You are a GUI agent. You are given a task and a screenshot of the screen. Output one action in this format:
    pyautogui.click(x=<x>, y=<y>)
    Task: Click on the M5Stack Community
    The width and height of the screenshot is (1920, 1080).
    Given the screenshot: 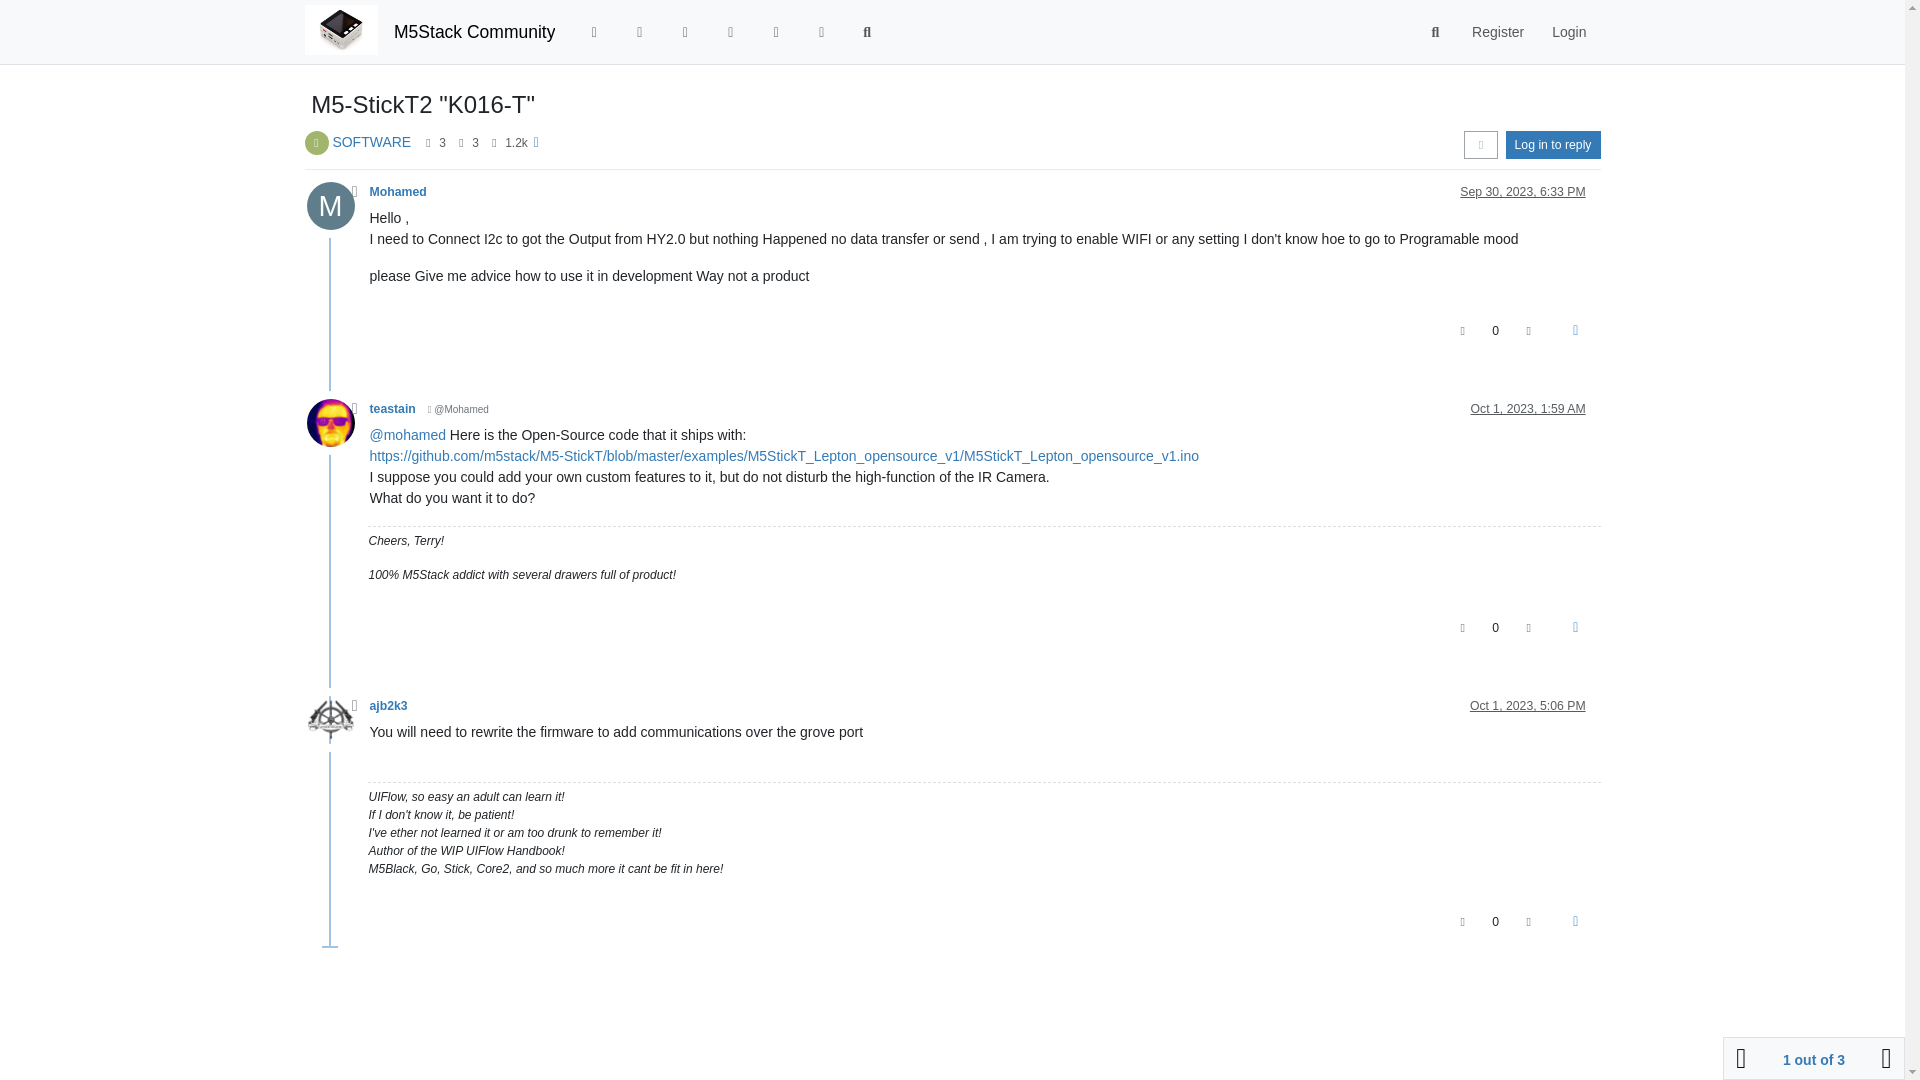 What is the action you would take?
    pyautogui.click(x=474, y=32)
    